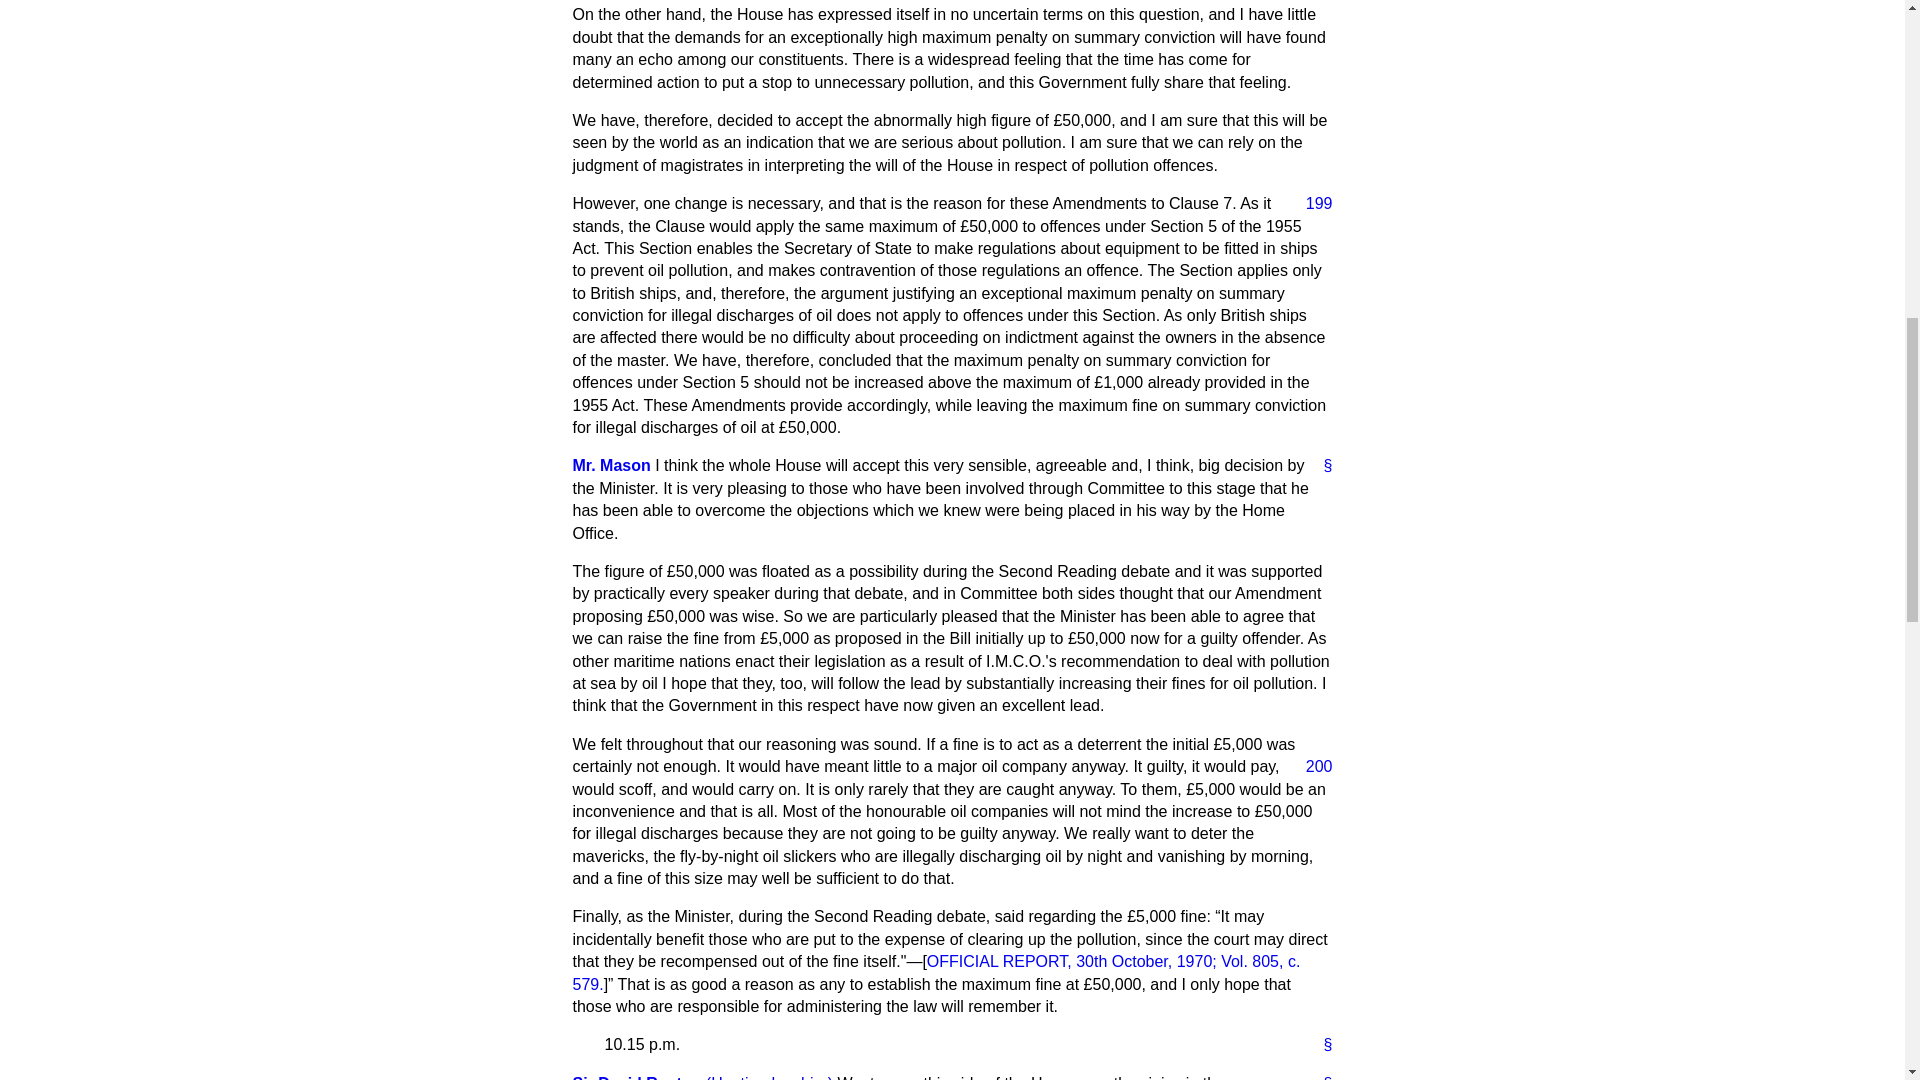  Describe the element at coordinates (636, 1077) in the screenshot. I see `Sir David Renton` at that location.